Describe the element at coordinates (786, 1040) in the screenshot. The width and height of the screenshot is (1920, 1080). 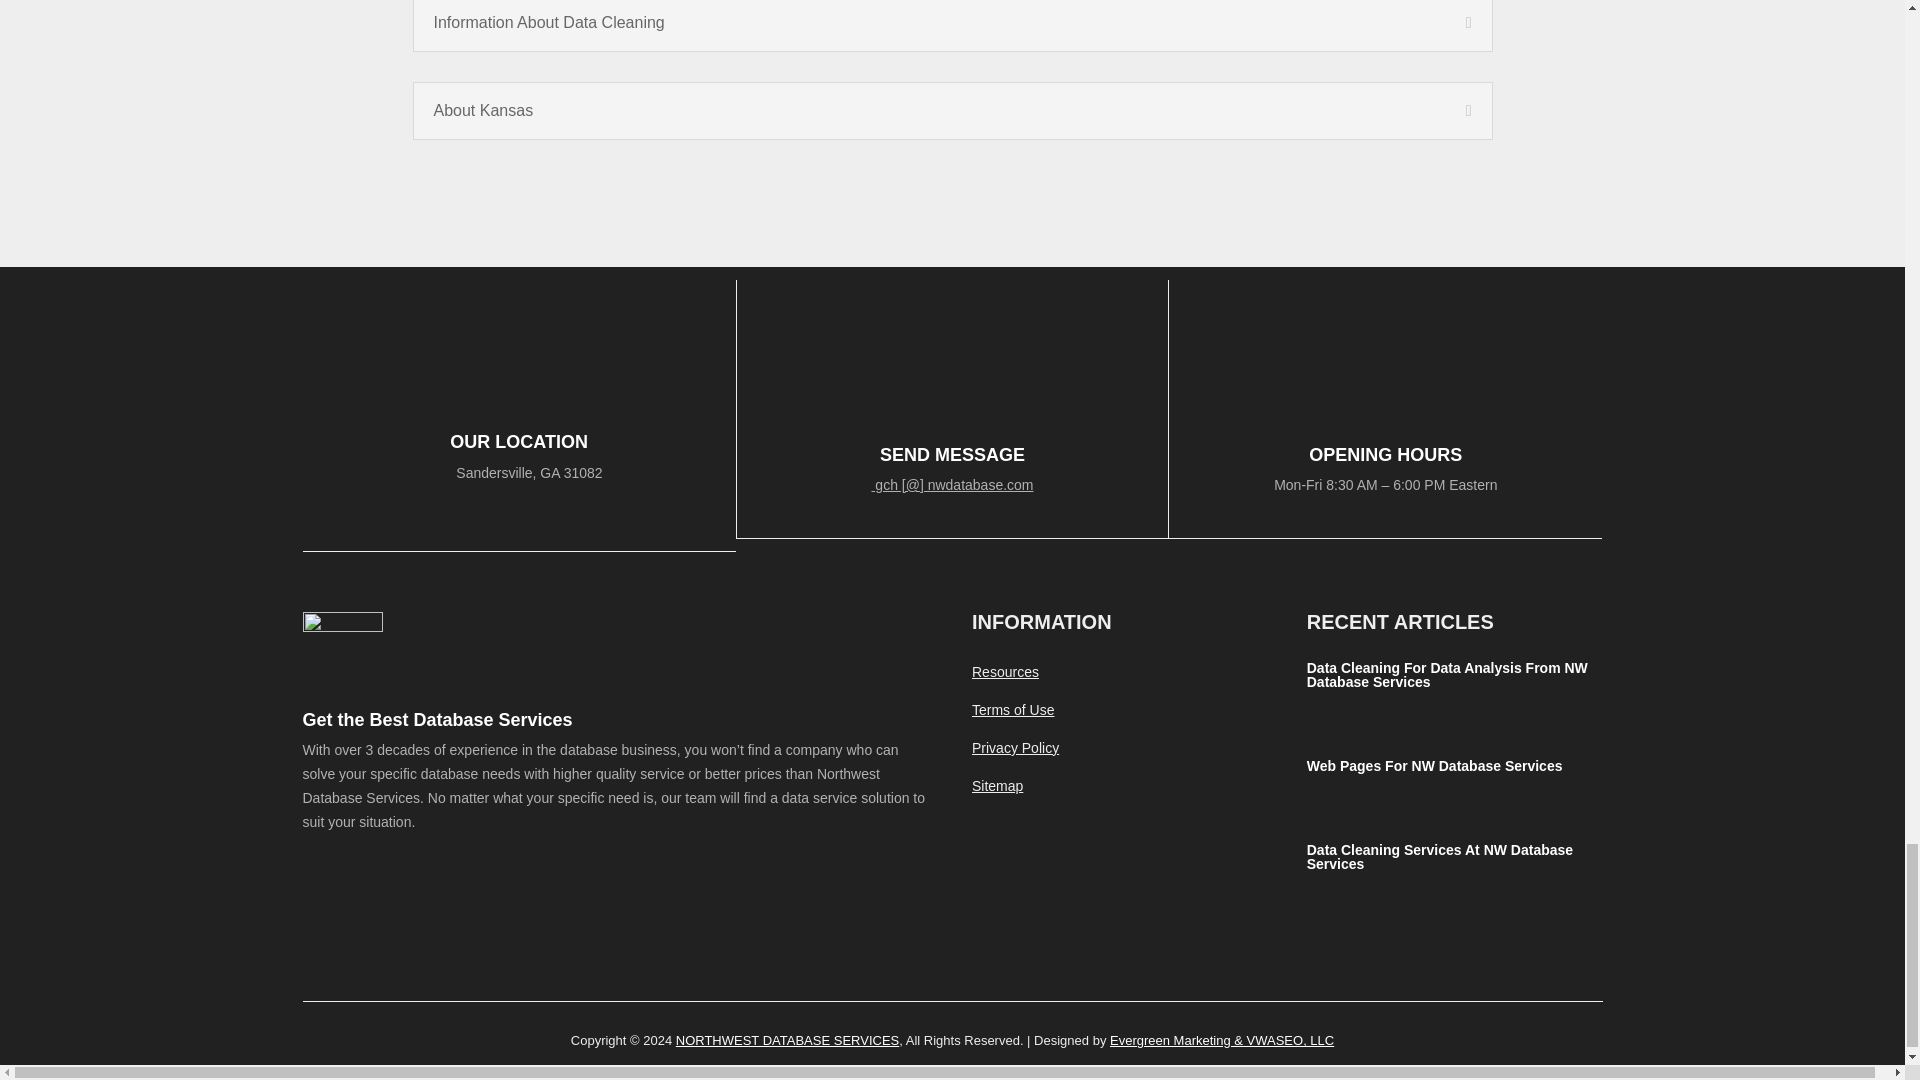
I see `NORTHWEST DATABASE SERVICES` at that location.